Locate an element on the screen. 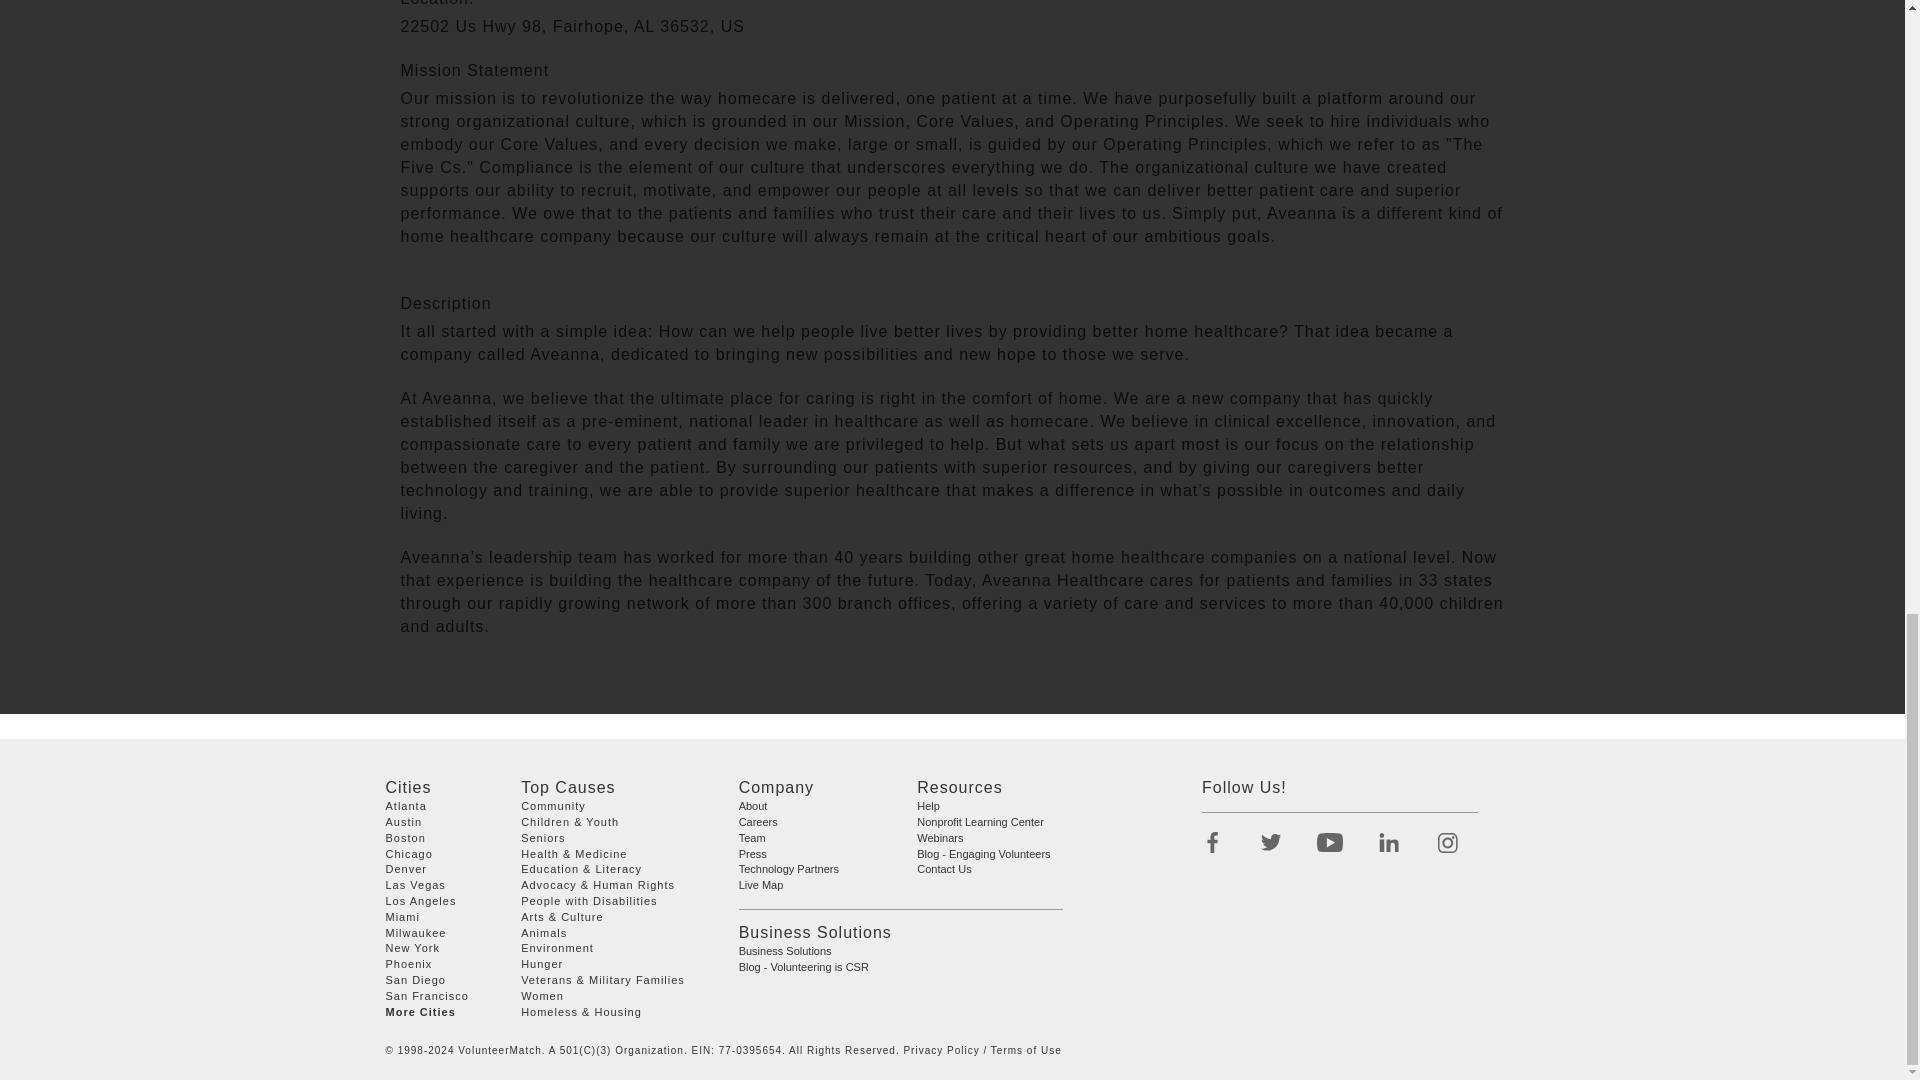  Boston is located at coordinates (406, 837).